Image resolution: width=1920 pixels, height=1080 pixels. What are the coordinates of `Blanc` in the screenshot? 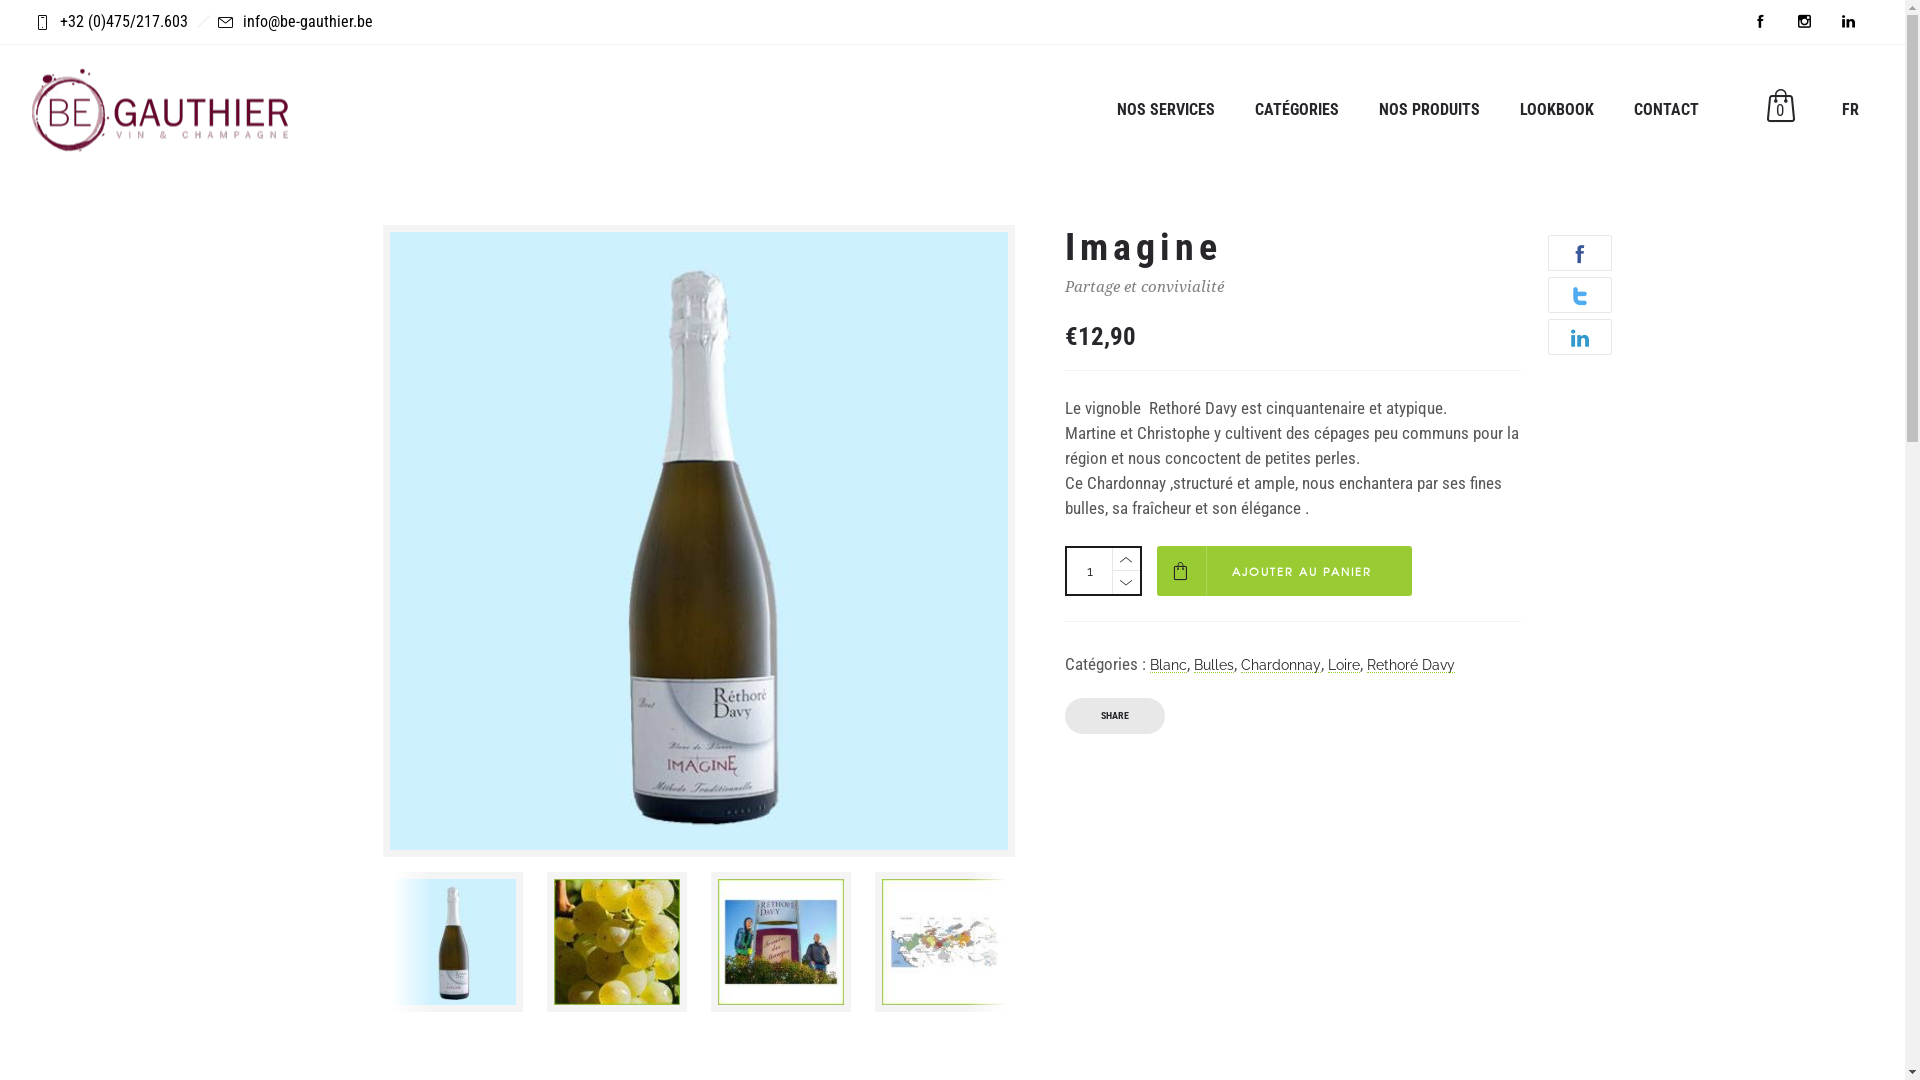 It's located at (1168, 665).